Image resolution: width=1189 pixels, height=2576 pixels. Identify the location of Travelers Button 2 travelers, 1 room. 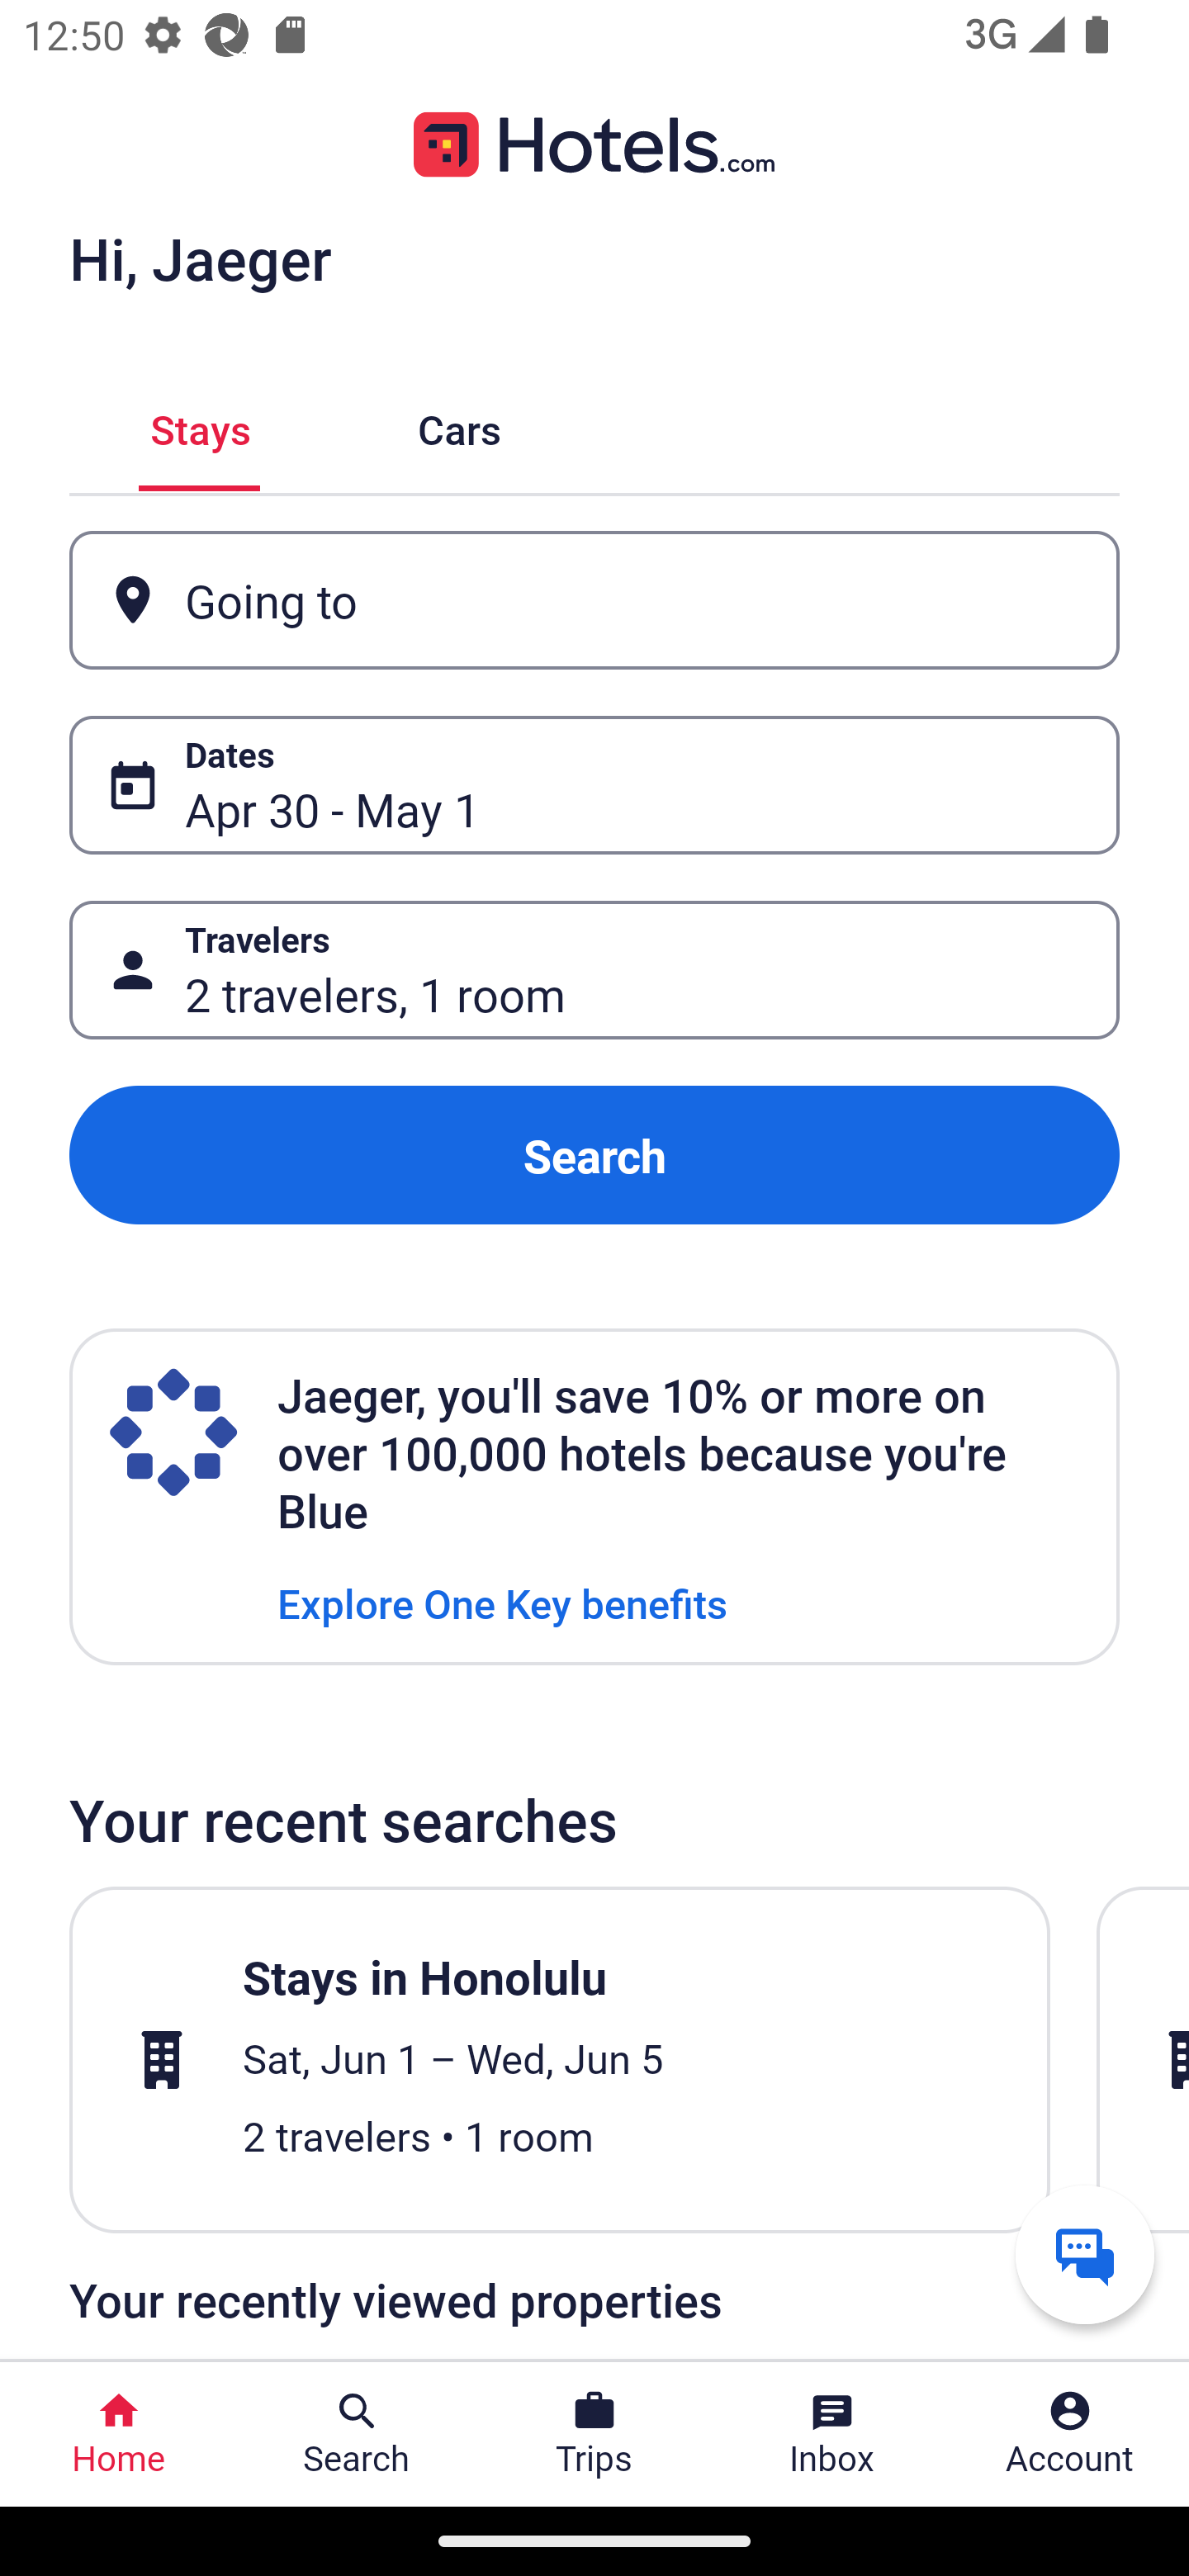
(594, 971).